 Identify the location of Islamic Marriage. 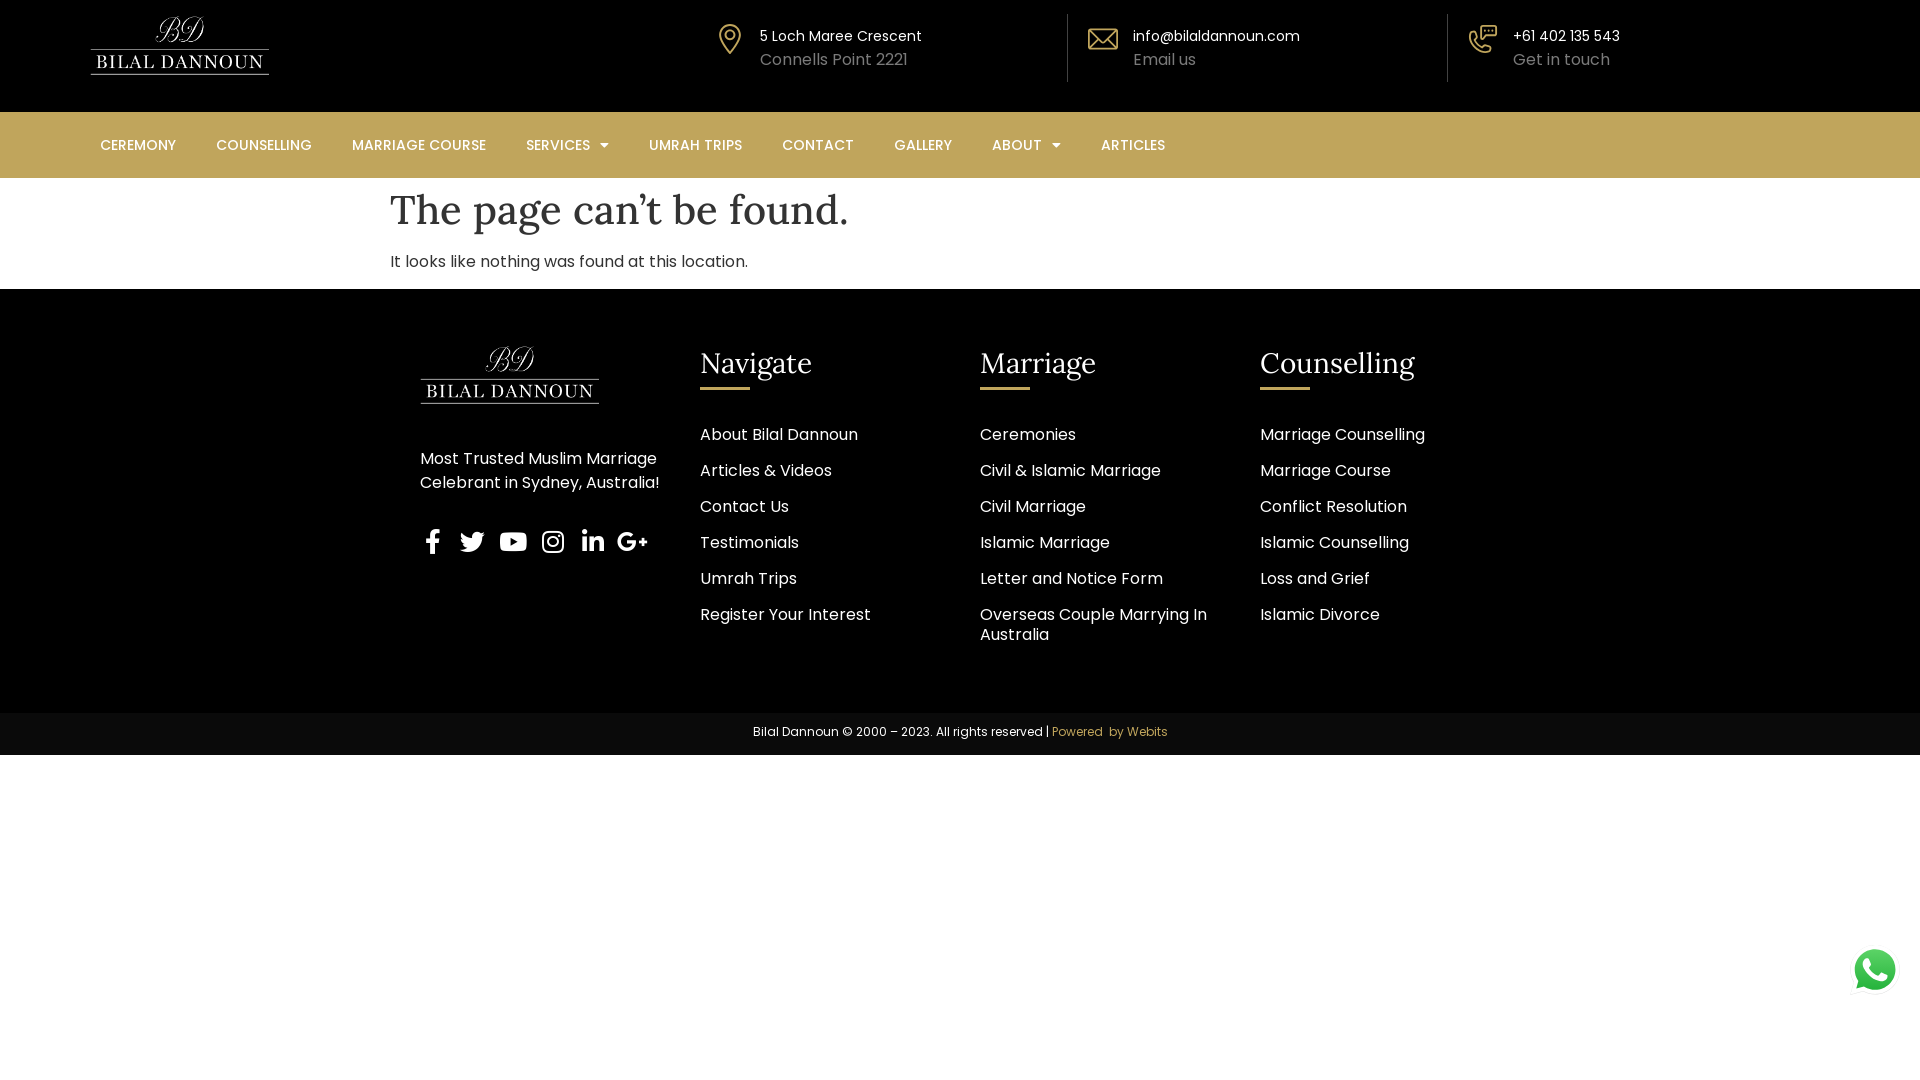
(1100, 543).